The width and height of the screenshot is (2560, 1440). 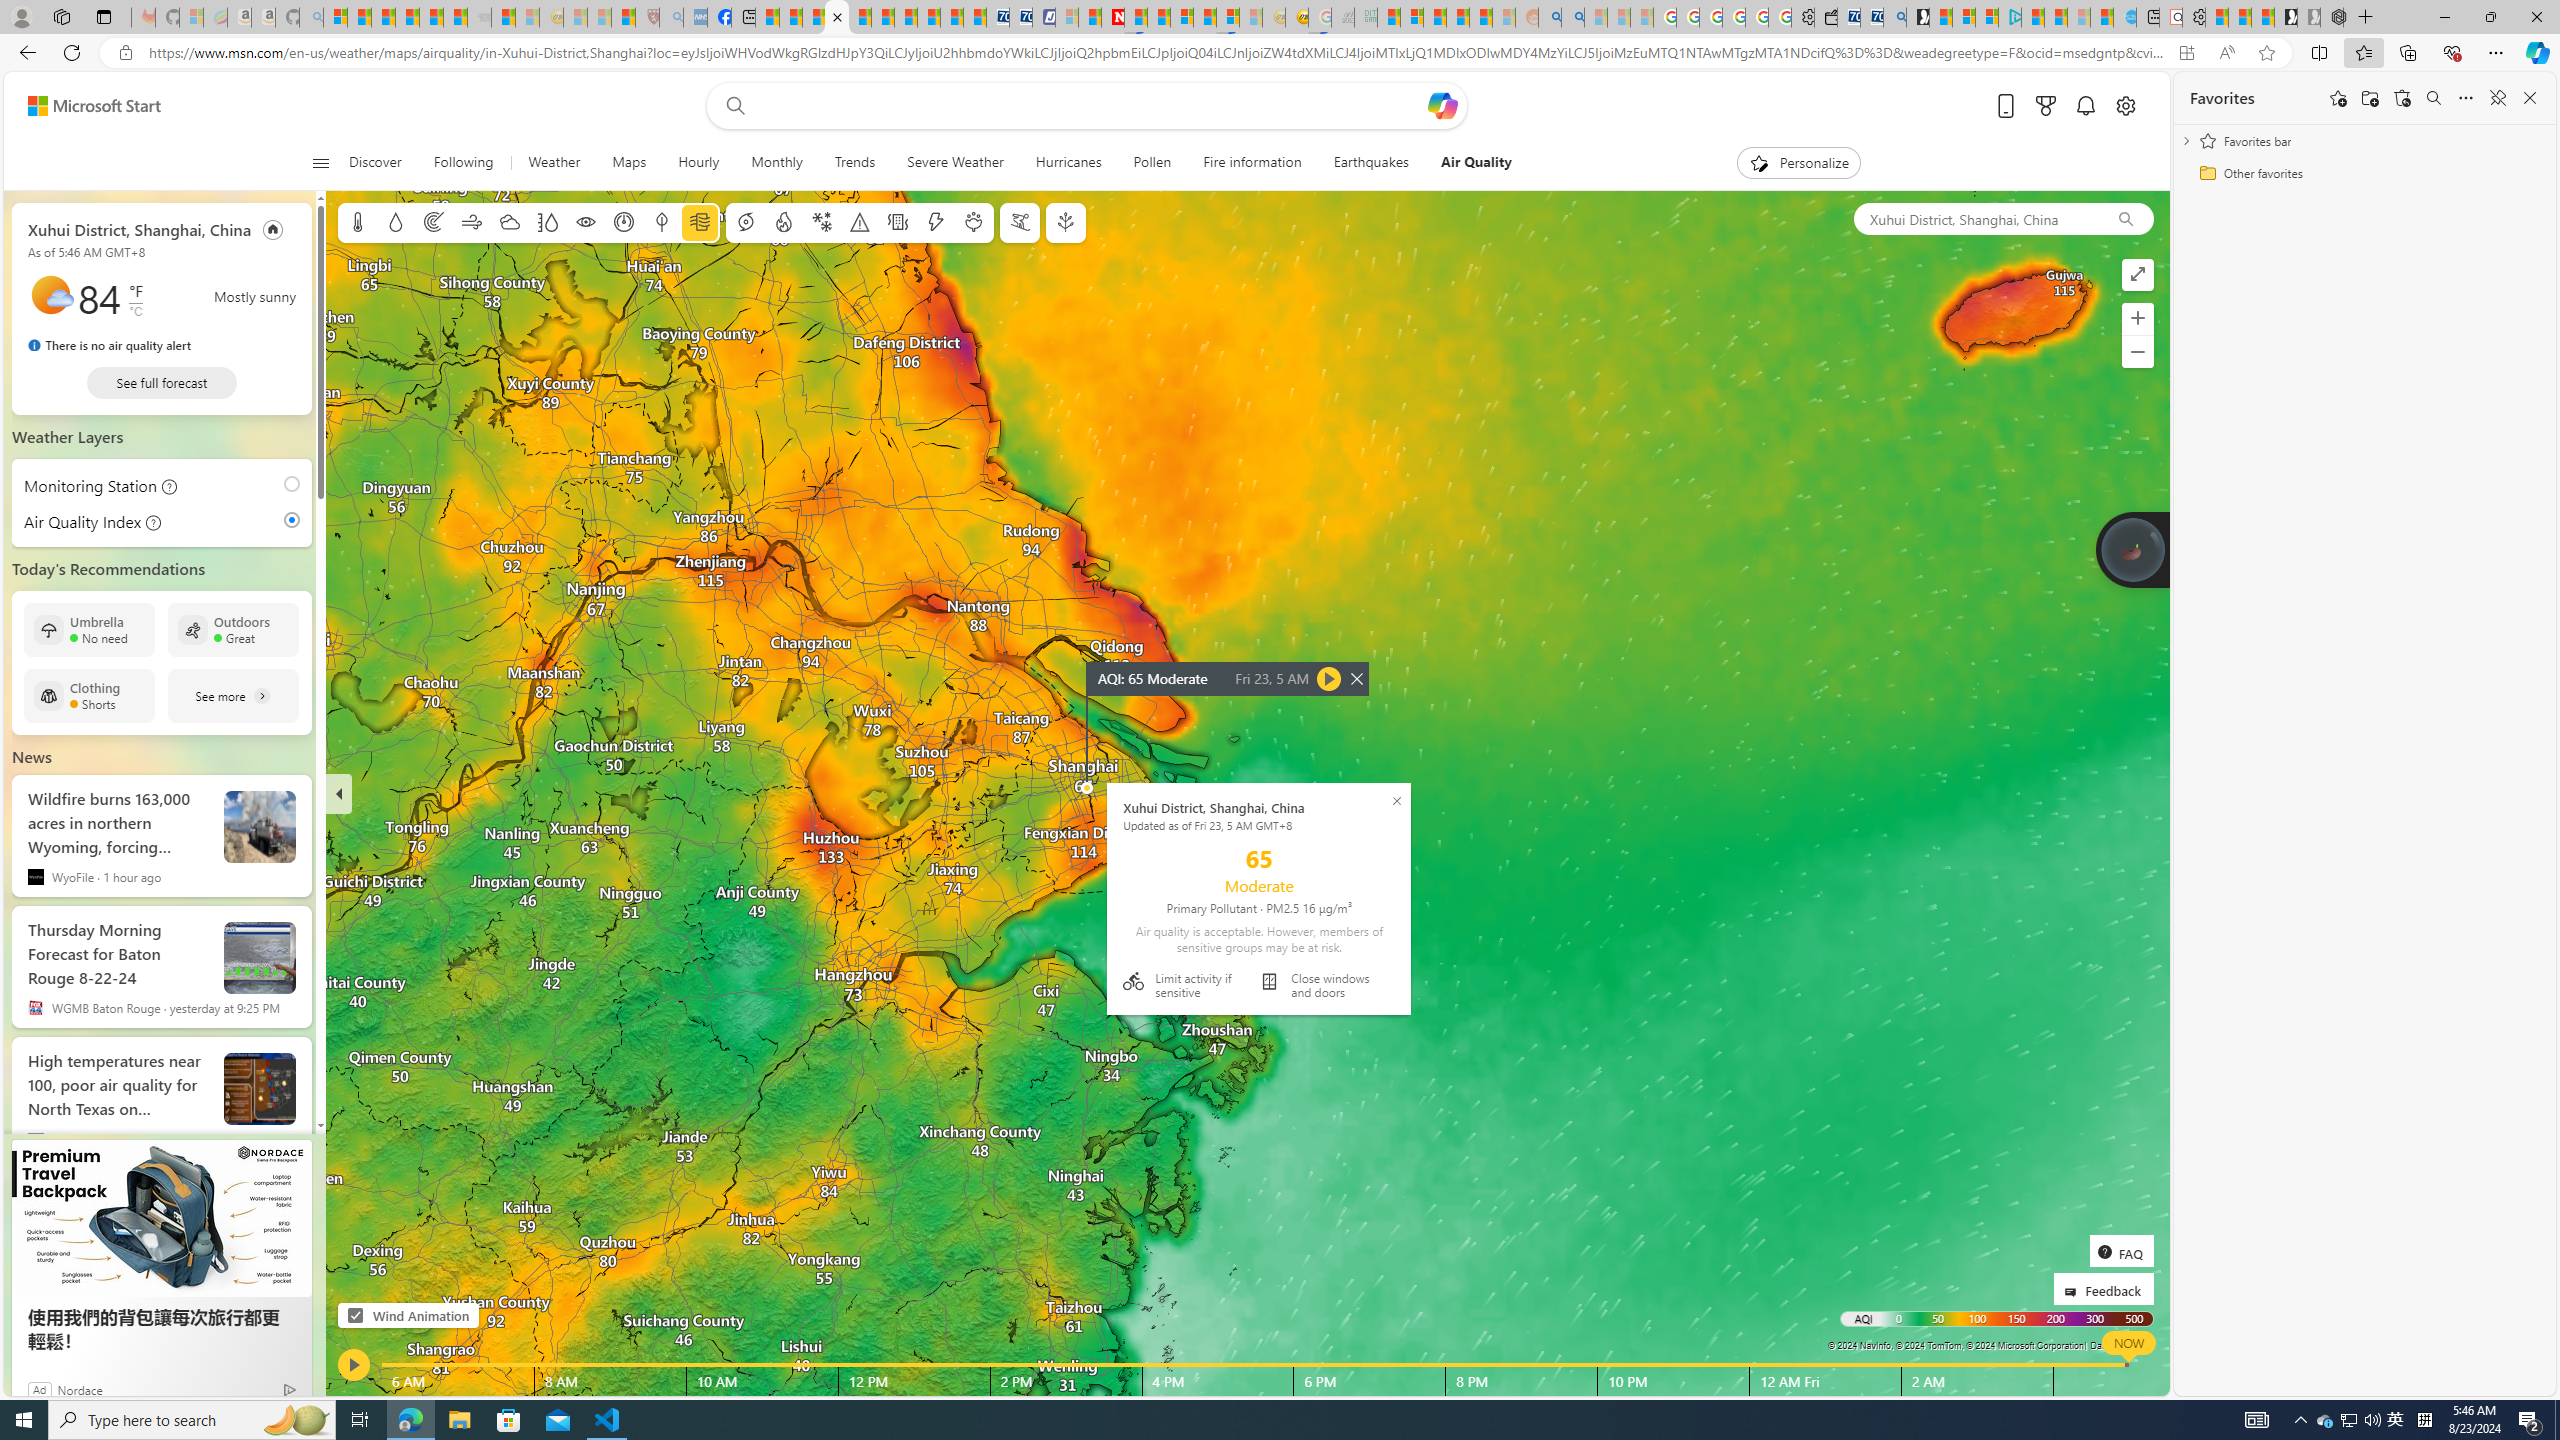 I want to click on Discover, so click(x=382, y=163).